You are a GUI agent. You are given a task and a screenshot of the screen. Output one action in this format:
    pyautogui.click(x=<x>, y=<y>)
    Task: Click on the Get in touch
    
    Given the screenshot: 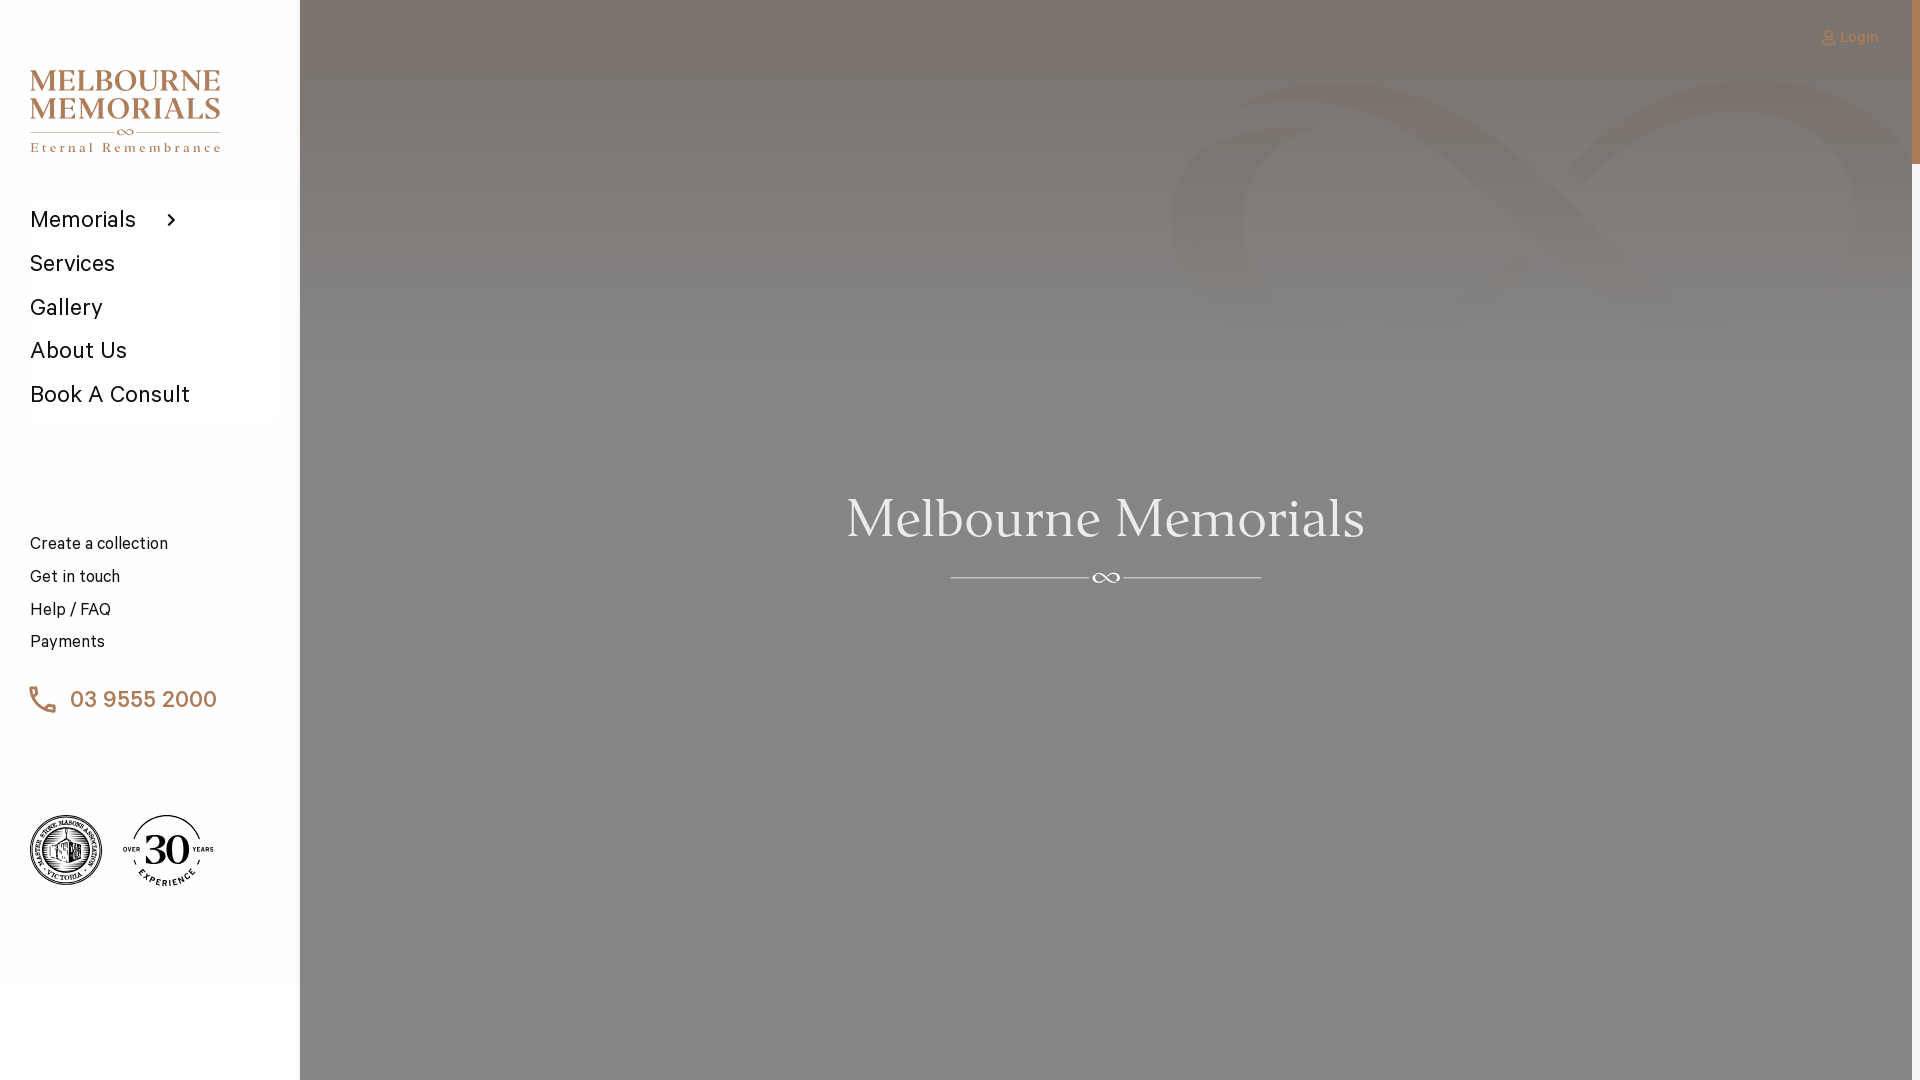 What is the action you would take?
    pyautogui.click(x=154, y=580)
    